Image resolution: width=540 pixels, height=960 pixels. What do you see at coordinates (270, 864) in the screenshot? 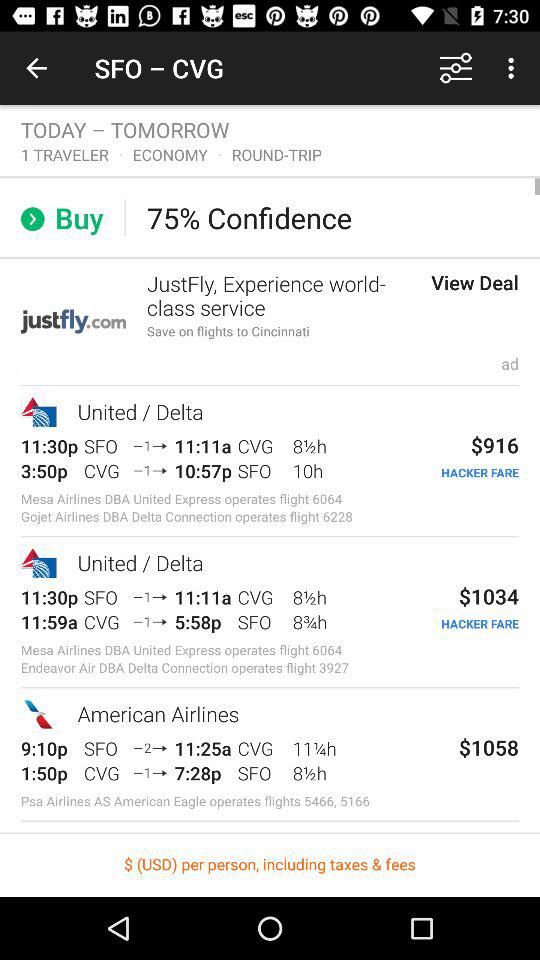
I see `jump until the usd per person item` at bounding box center [270, 864].